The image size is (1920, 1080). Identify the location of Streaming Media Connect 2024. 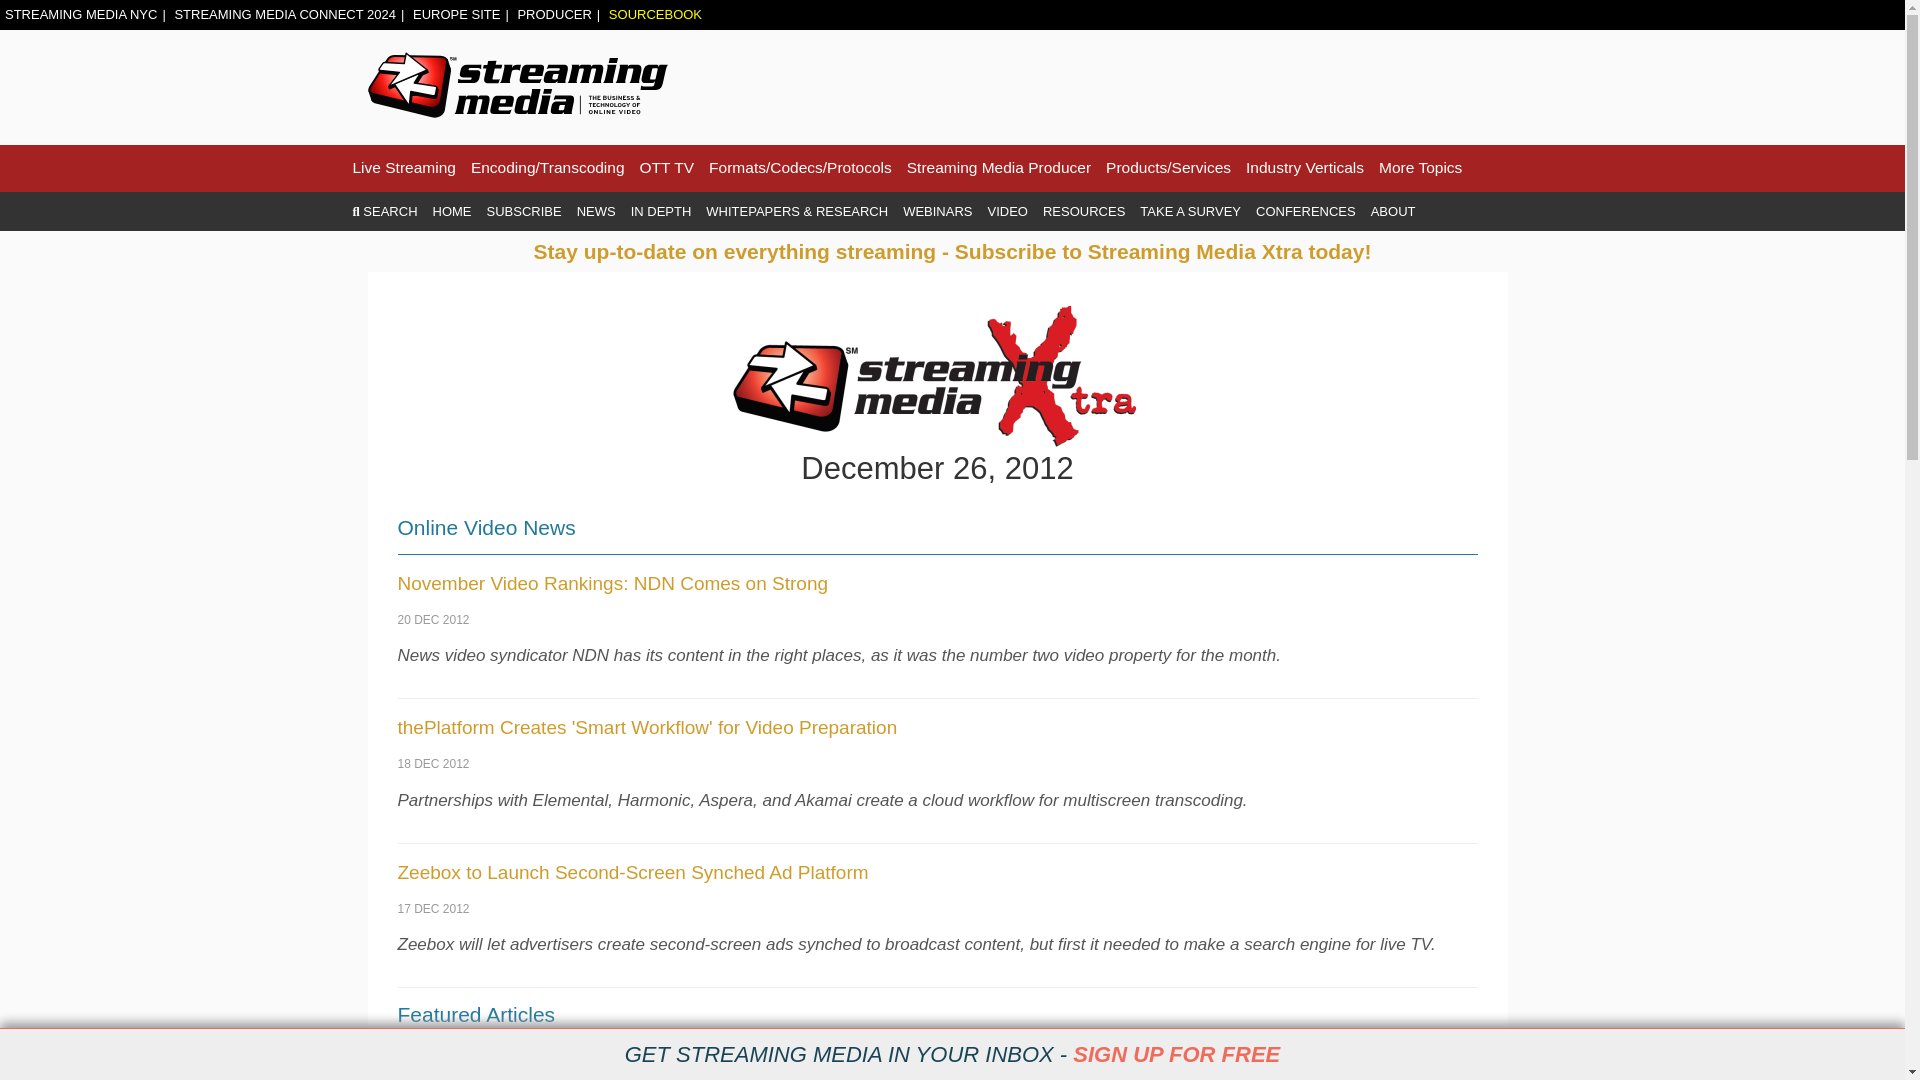
(284, 14).